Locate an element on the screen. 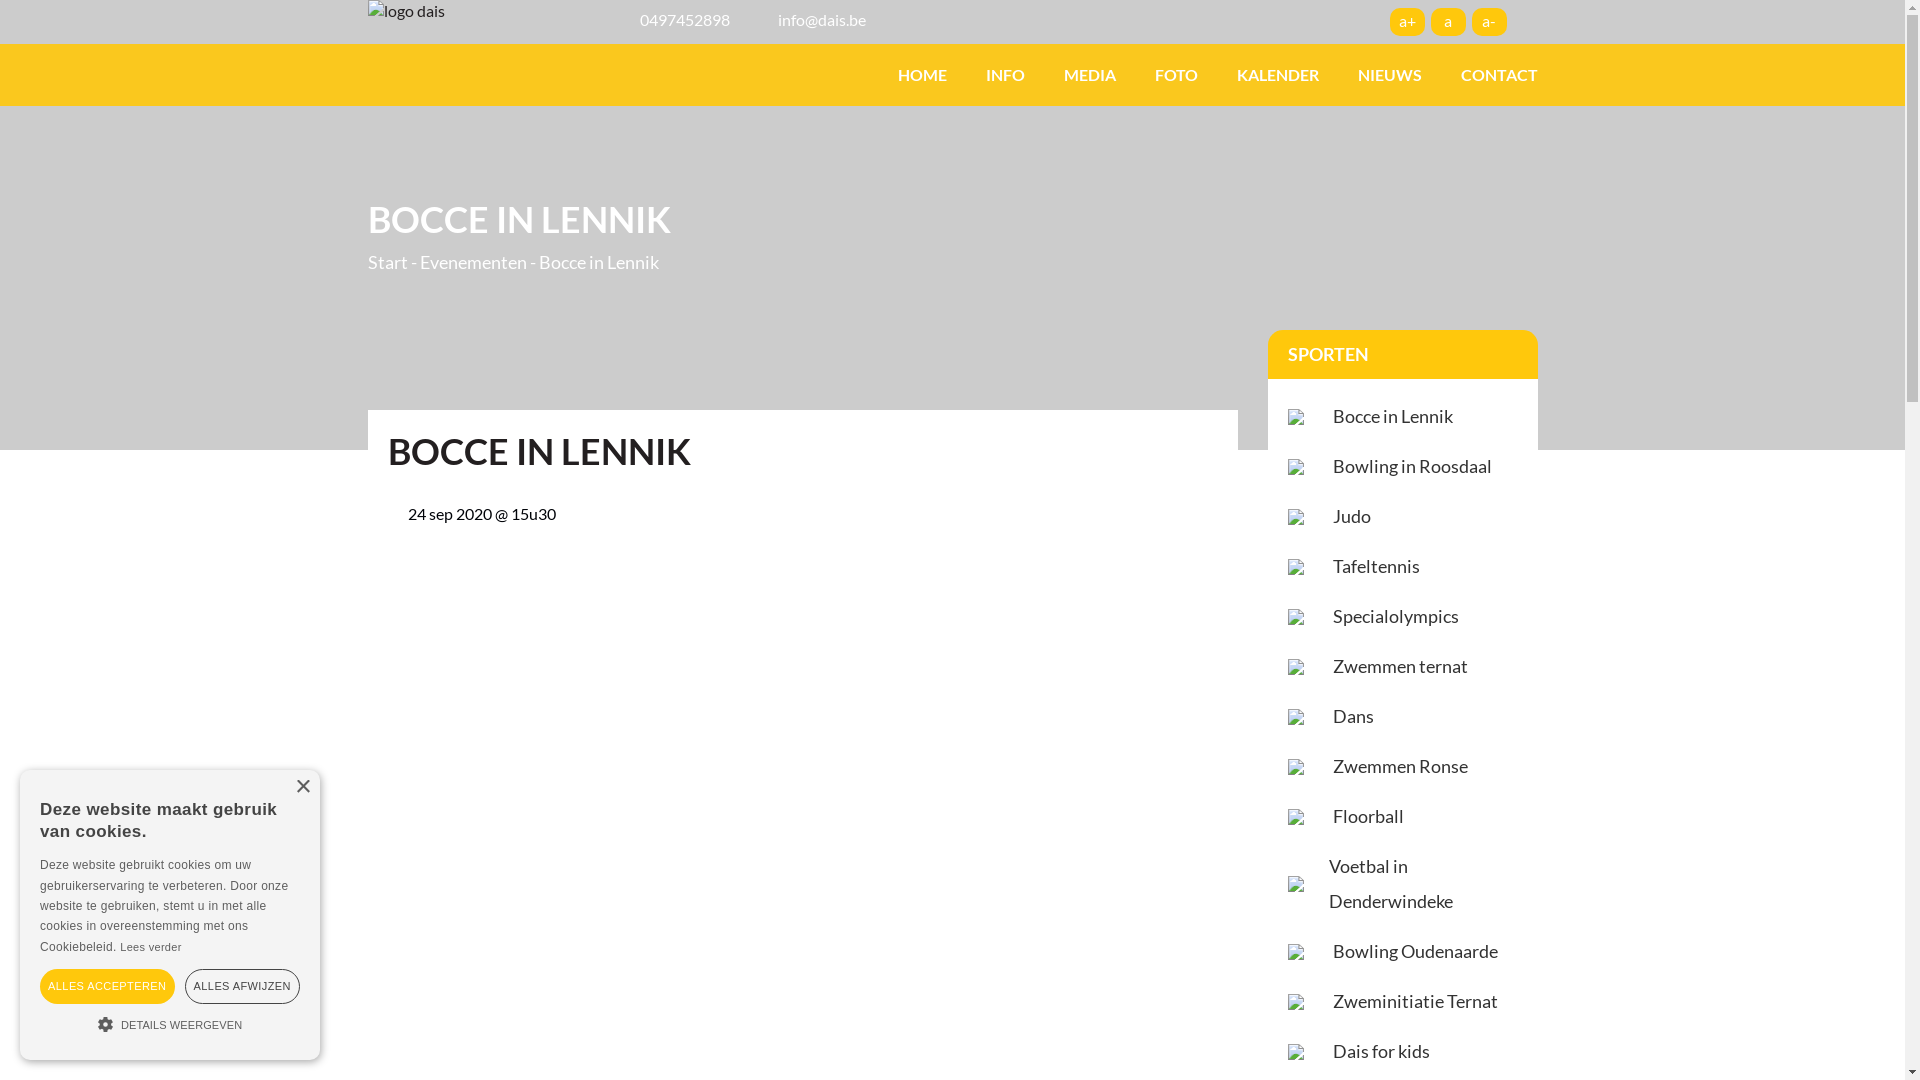 This screenshot has height=1080, width=1920. CONTACT is located at coordinates (1490, 75).